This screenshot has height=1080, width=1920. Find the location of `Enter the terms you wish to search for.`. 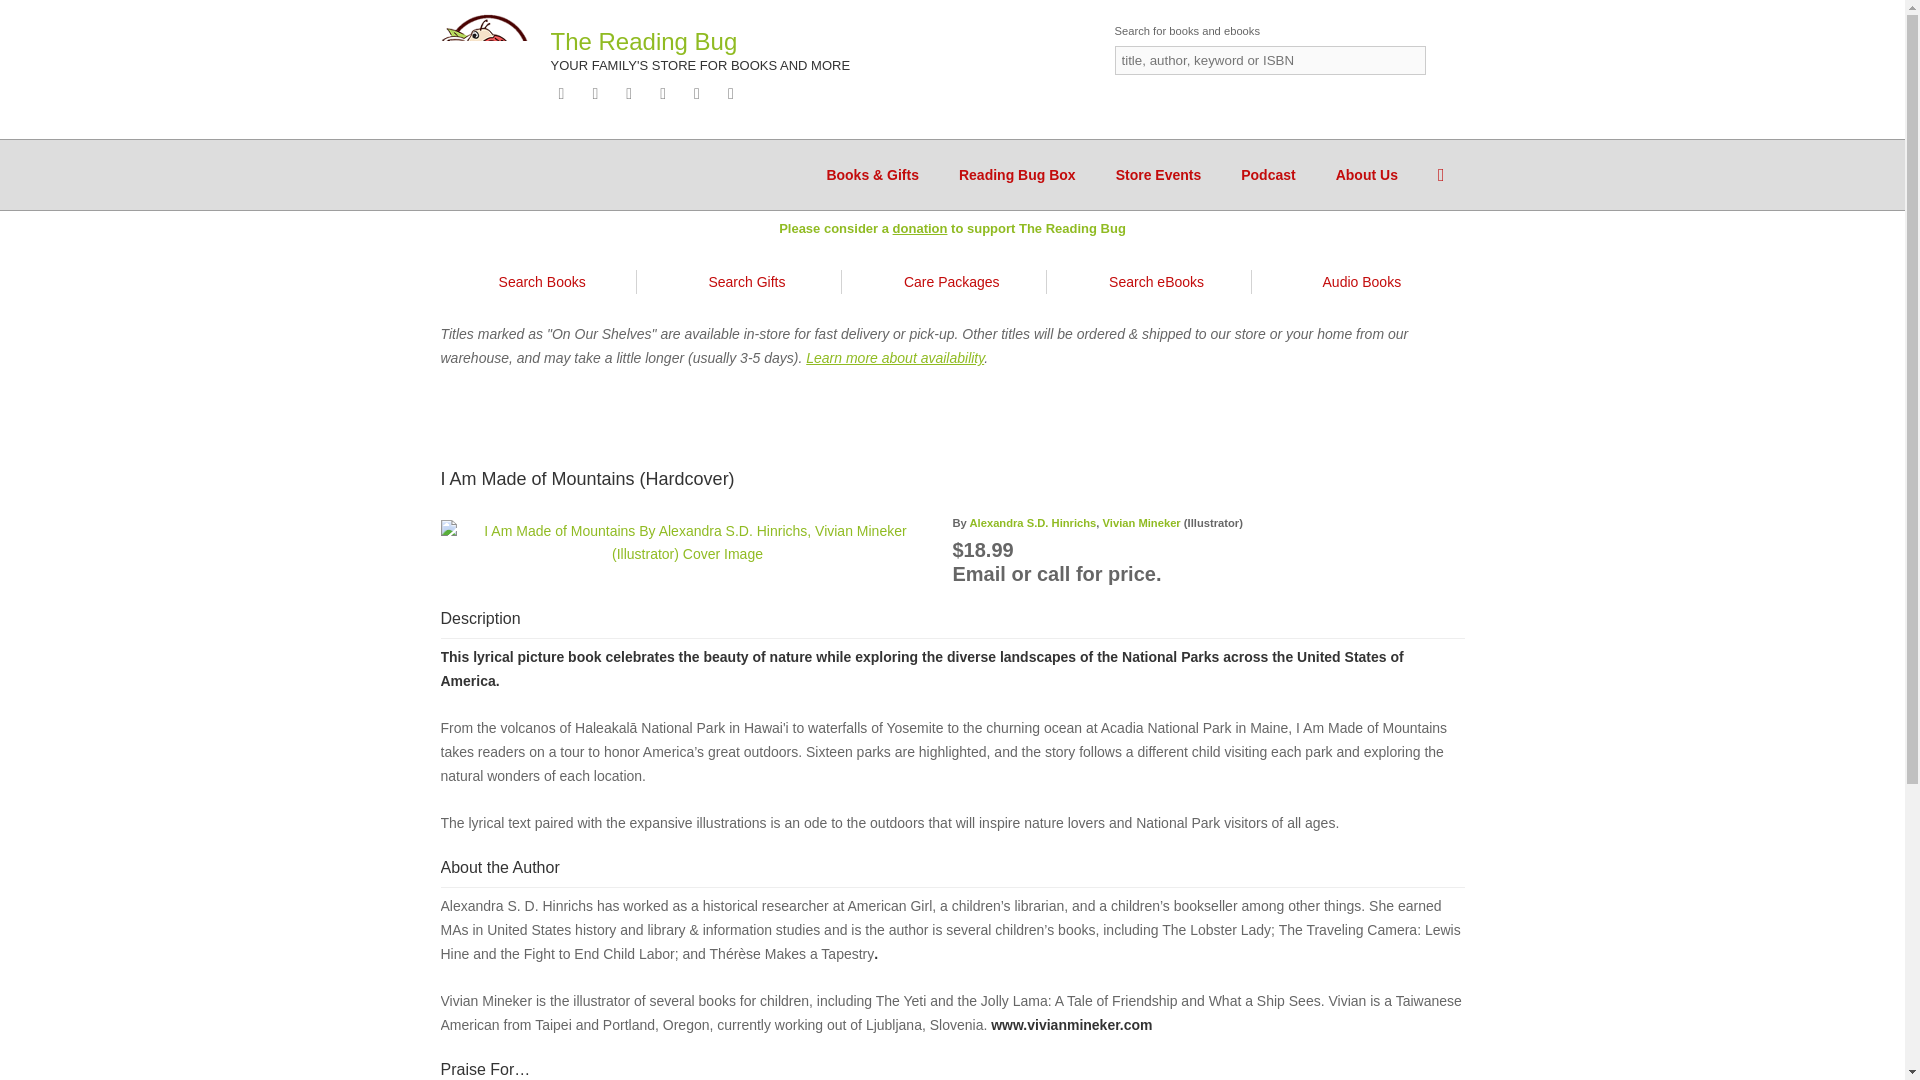

Enter the terms you wish to search for. is located at coordinates (1268, 60).